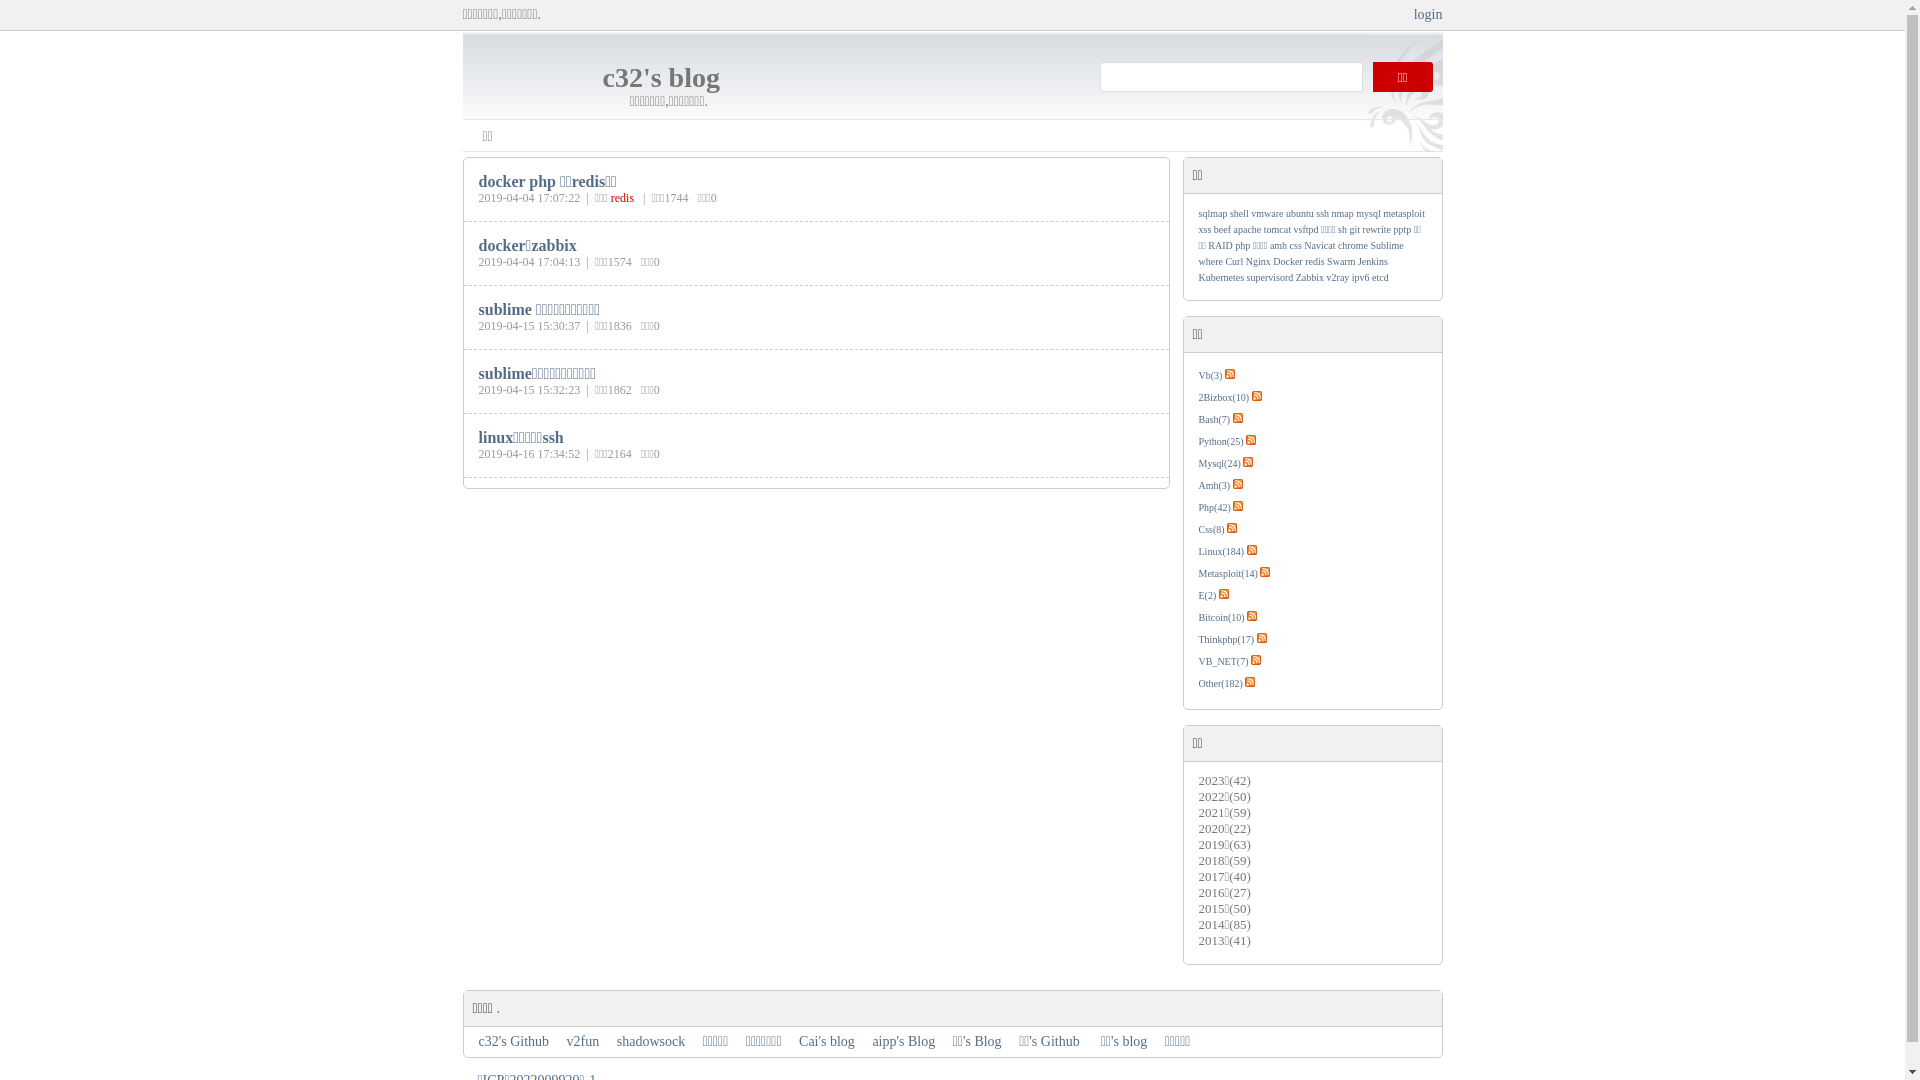  Describe the element at coordinates (1300, 214) in the screenshot. I see `ubuntu` at that location.